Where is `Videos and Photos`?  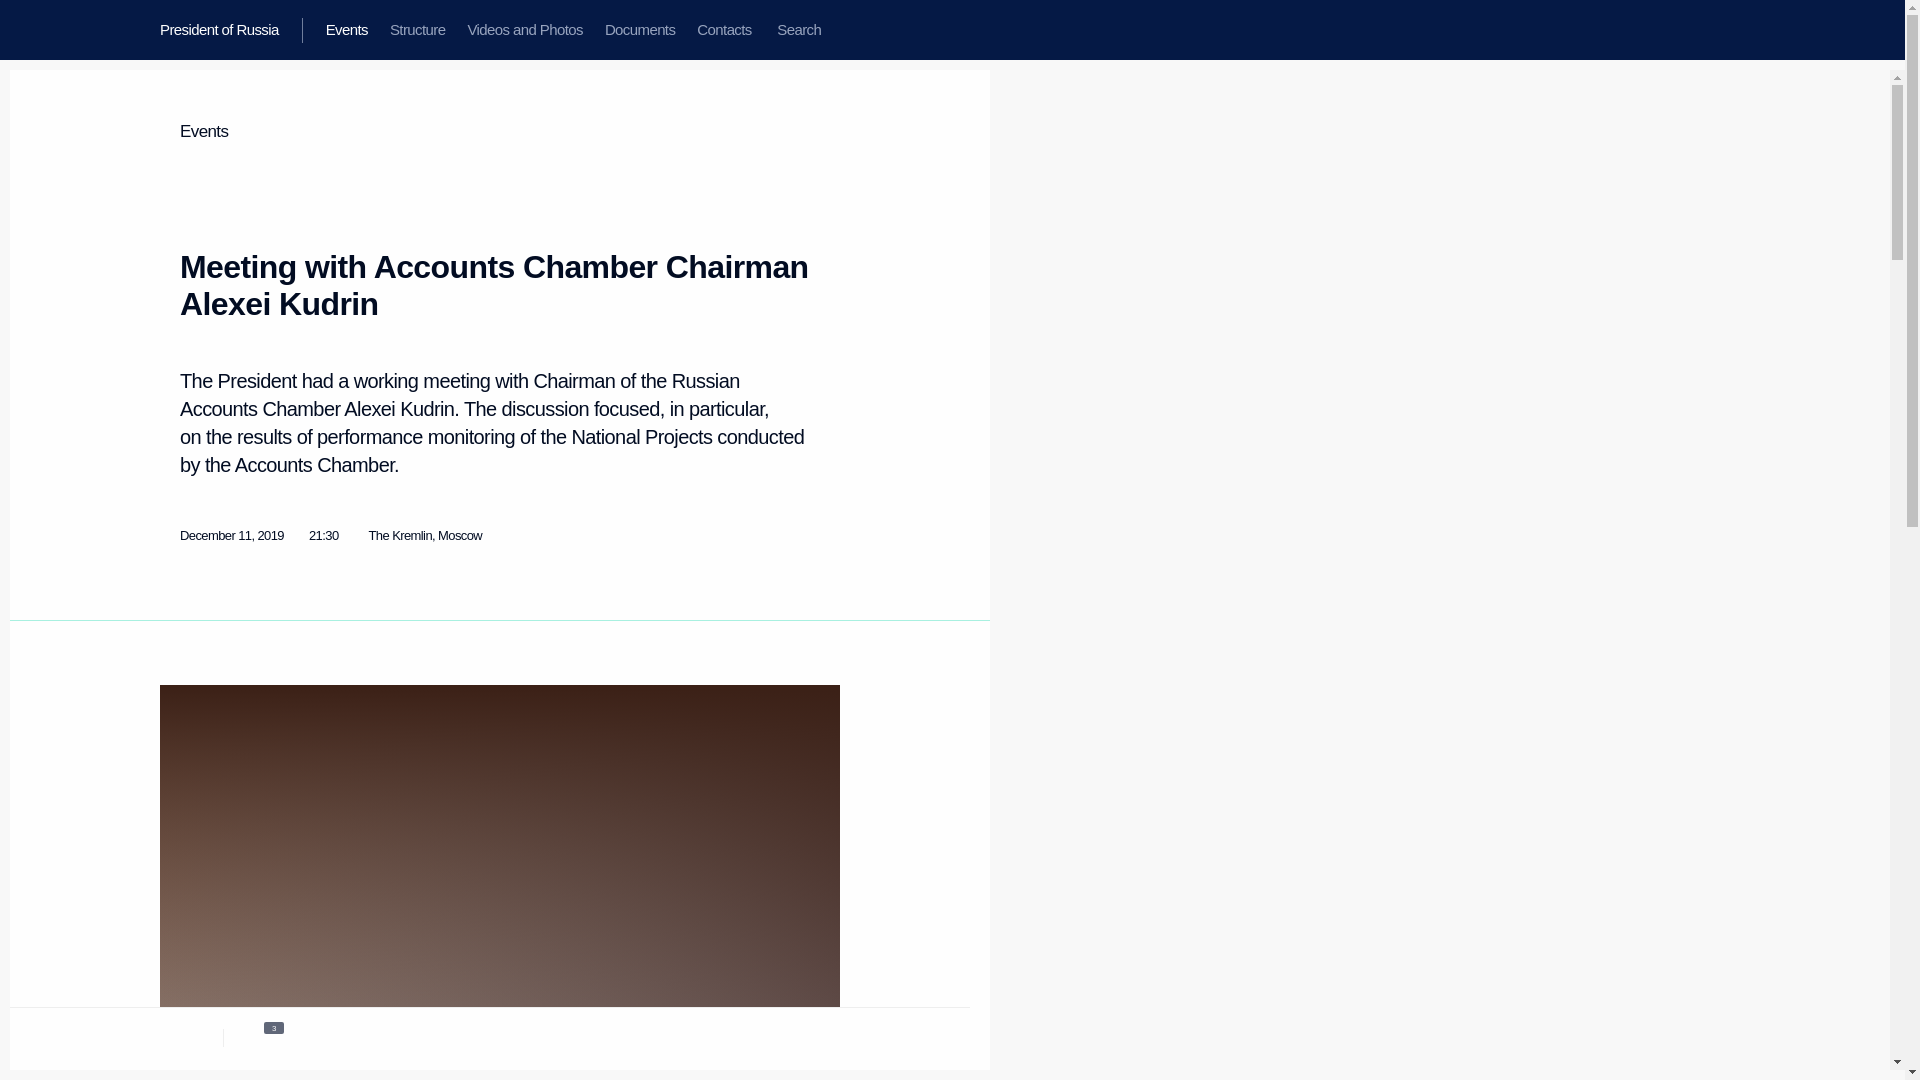 Videos and Photos is located at coordinates (524, 30).